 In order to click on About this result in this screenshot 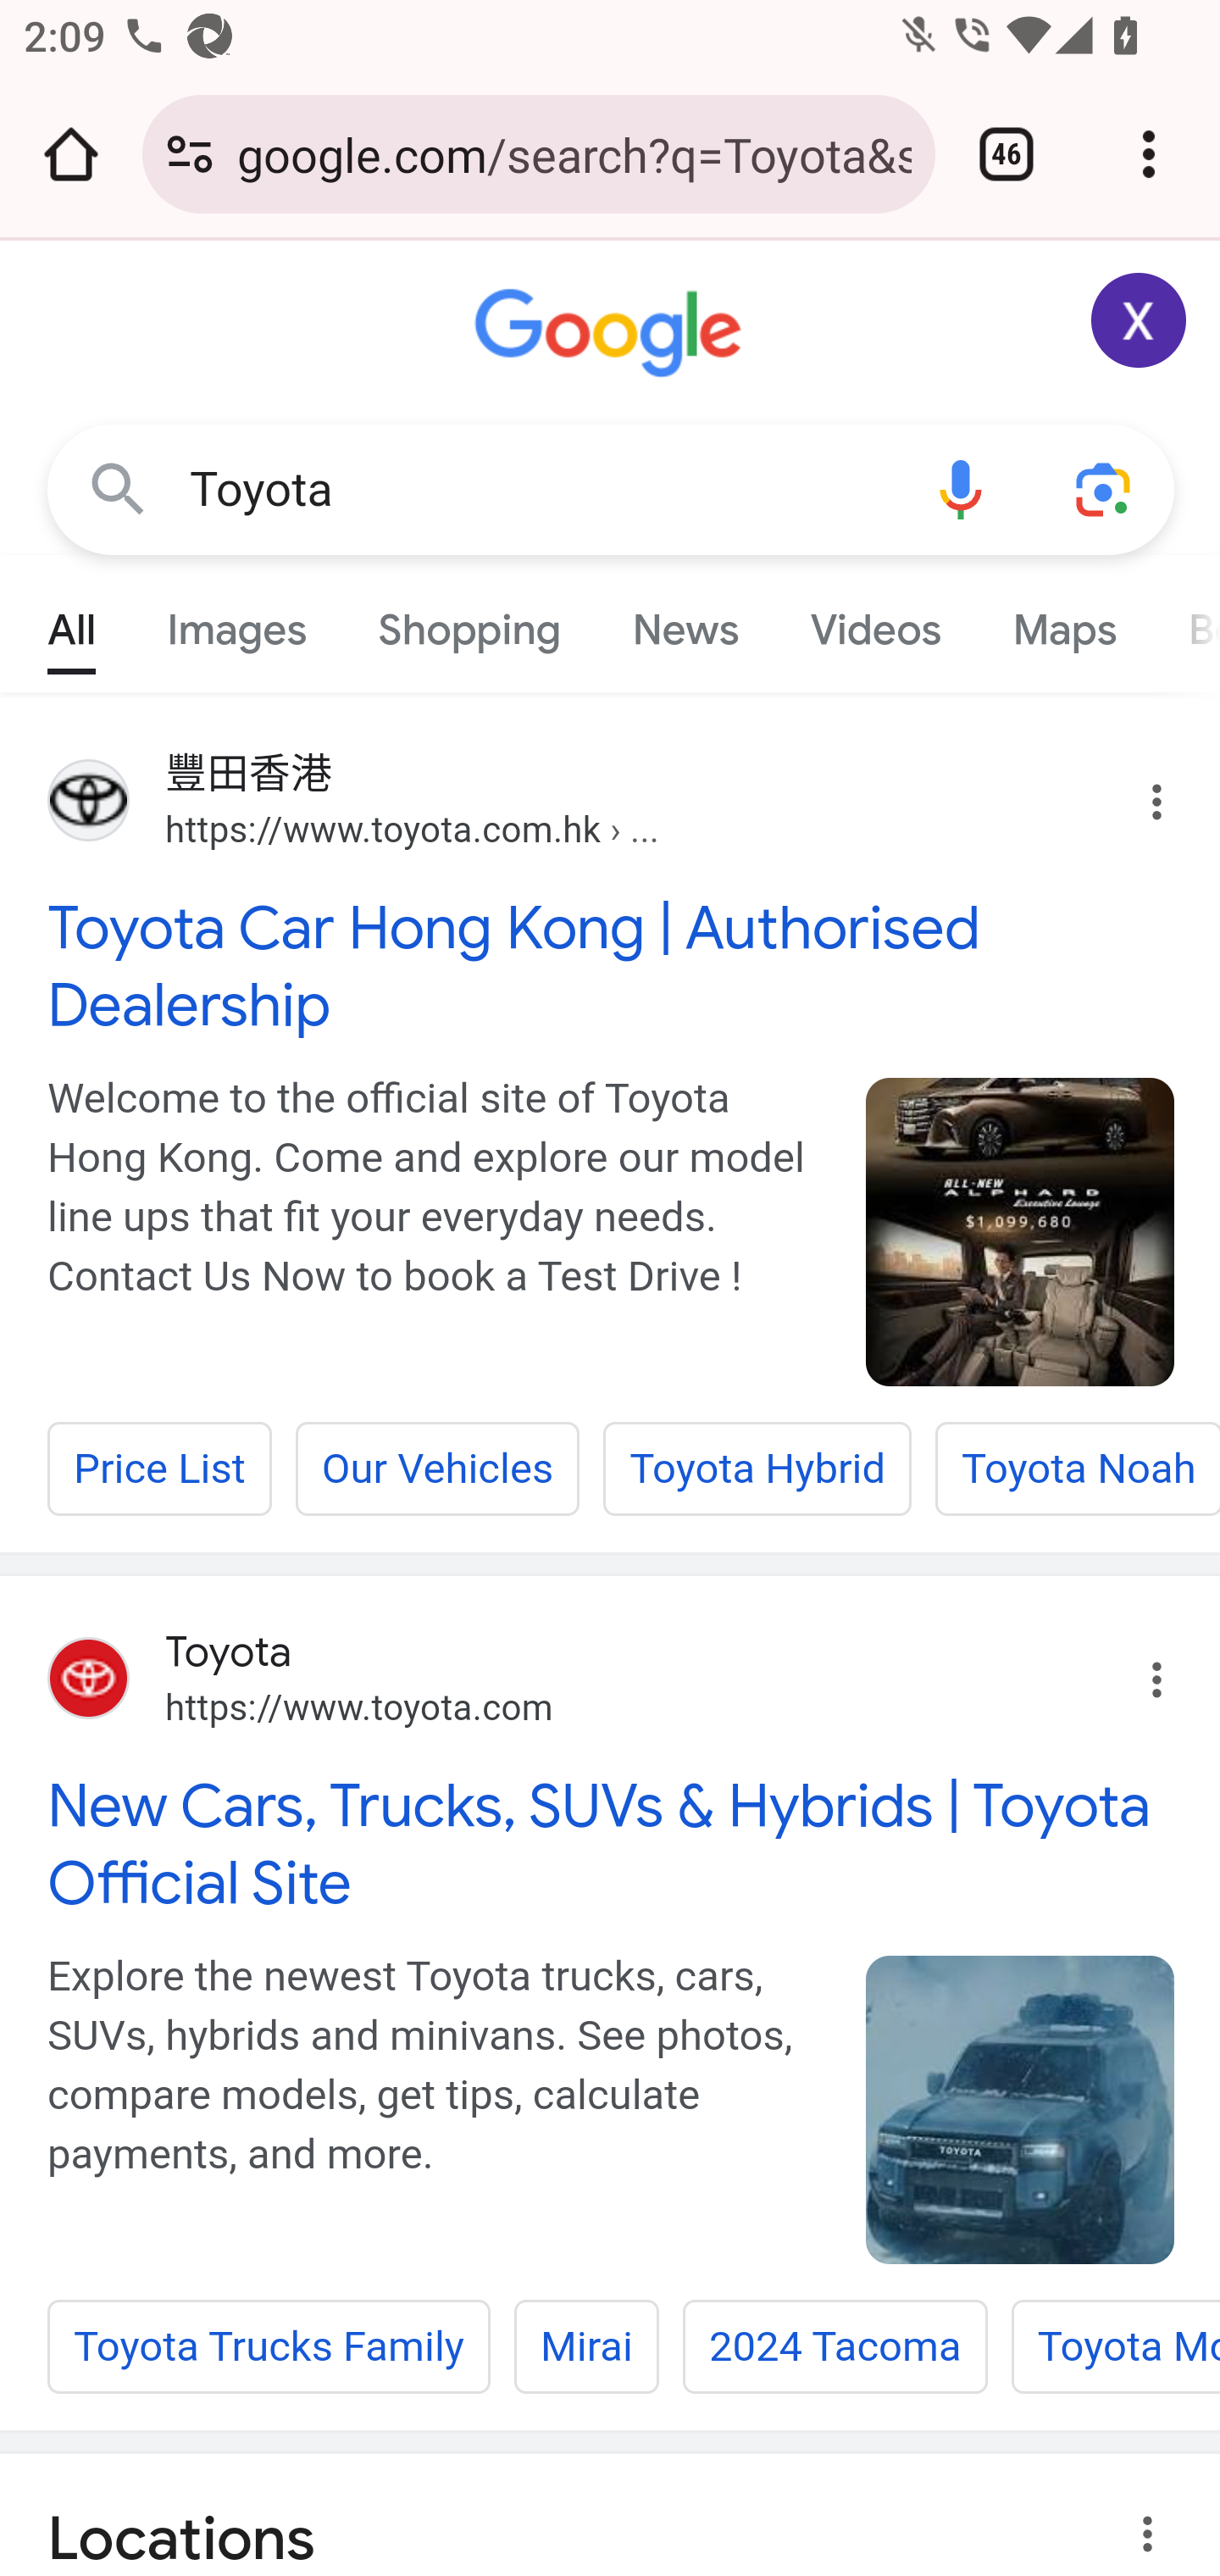, I will do `click(1154, 2533)`.